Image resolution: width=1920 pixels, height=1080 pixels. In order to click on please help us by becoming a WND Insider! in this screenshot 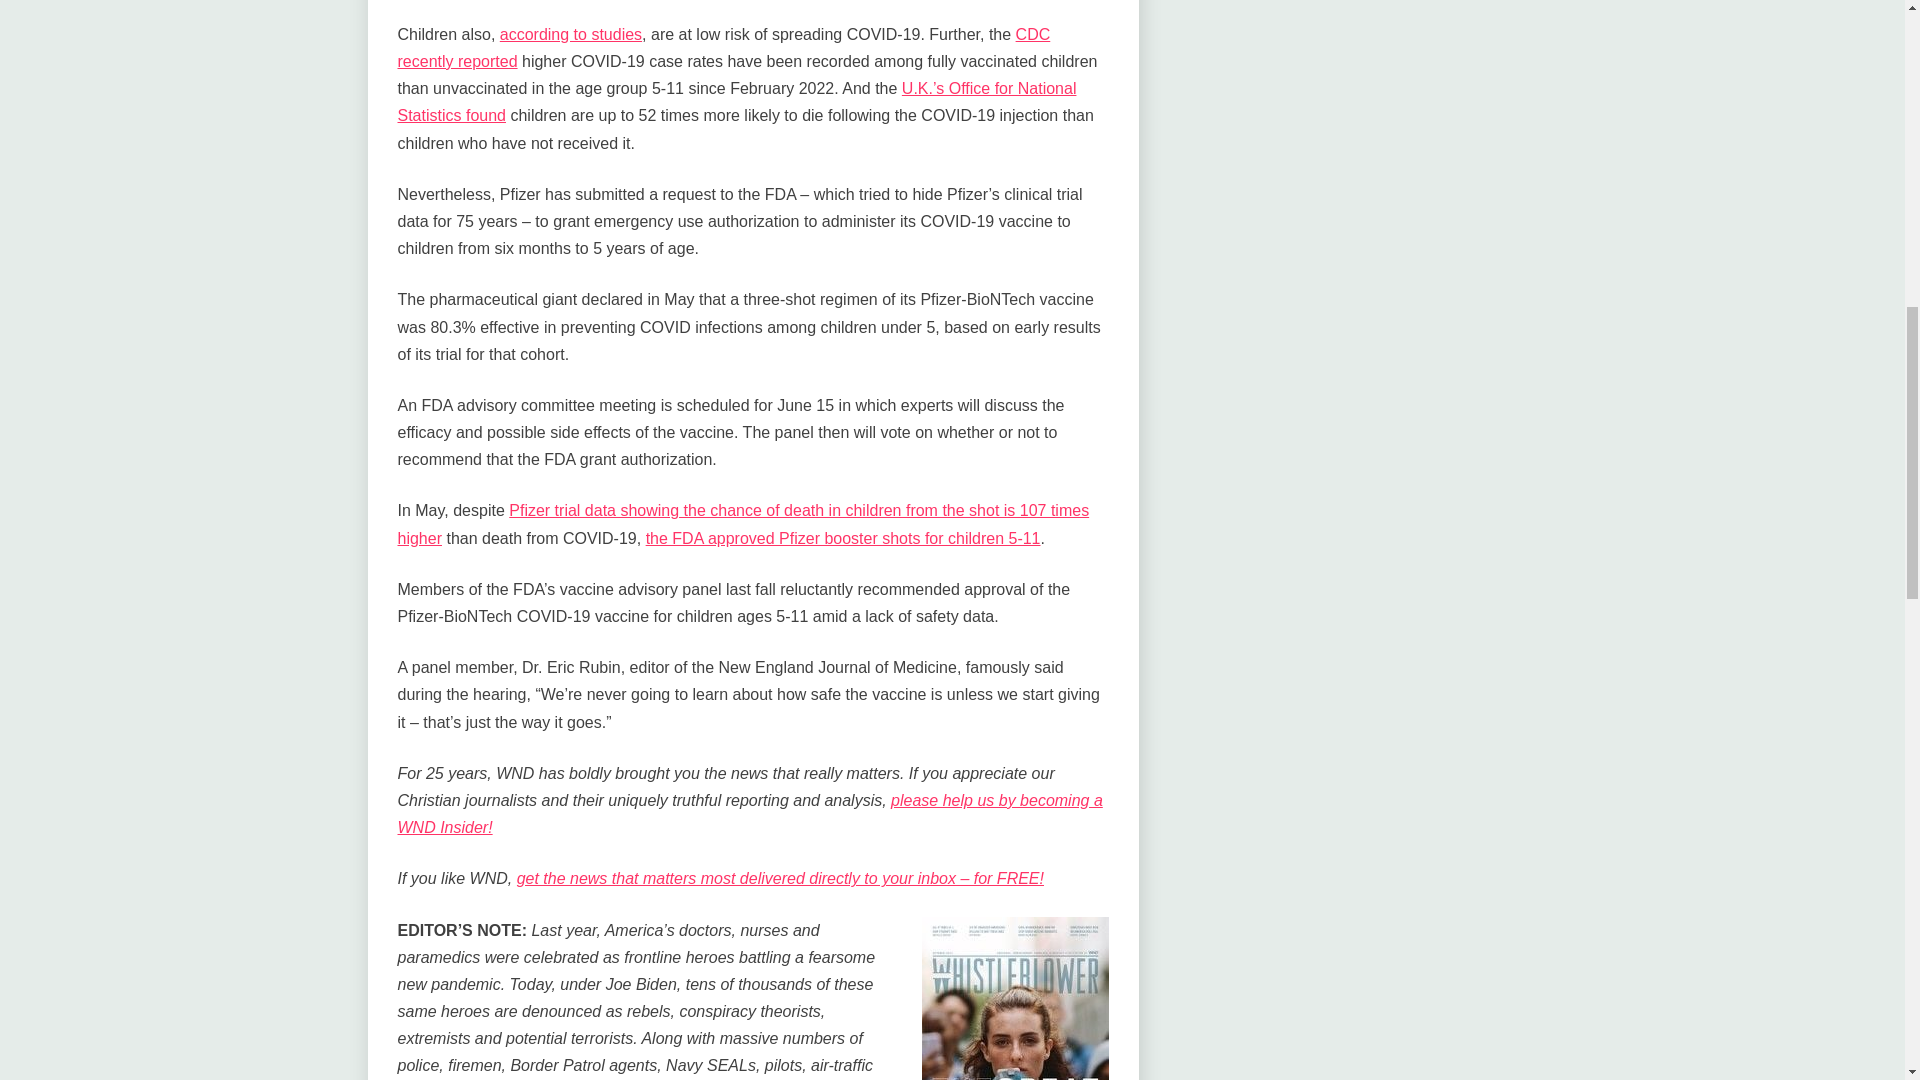, I will do `click(750, 813)`.